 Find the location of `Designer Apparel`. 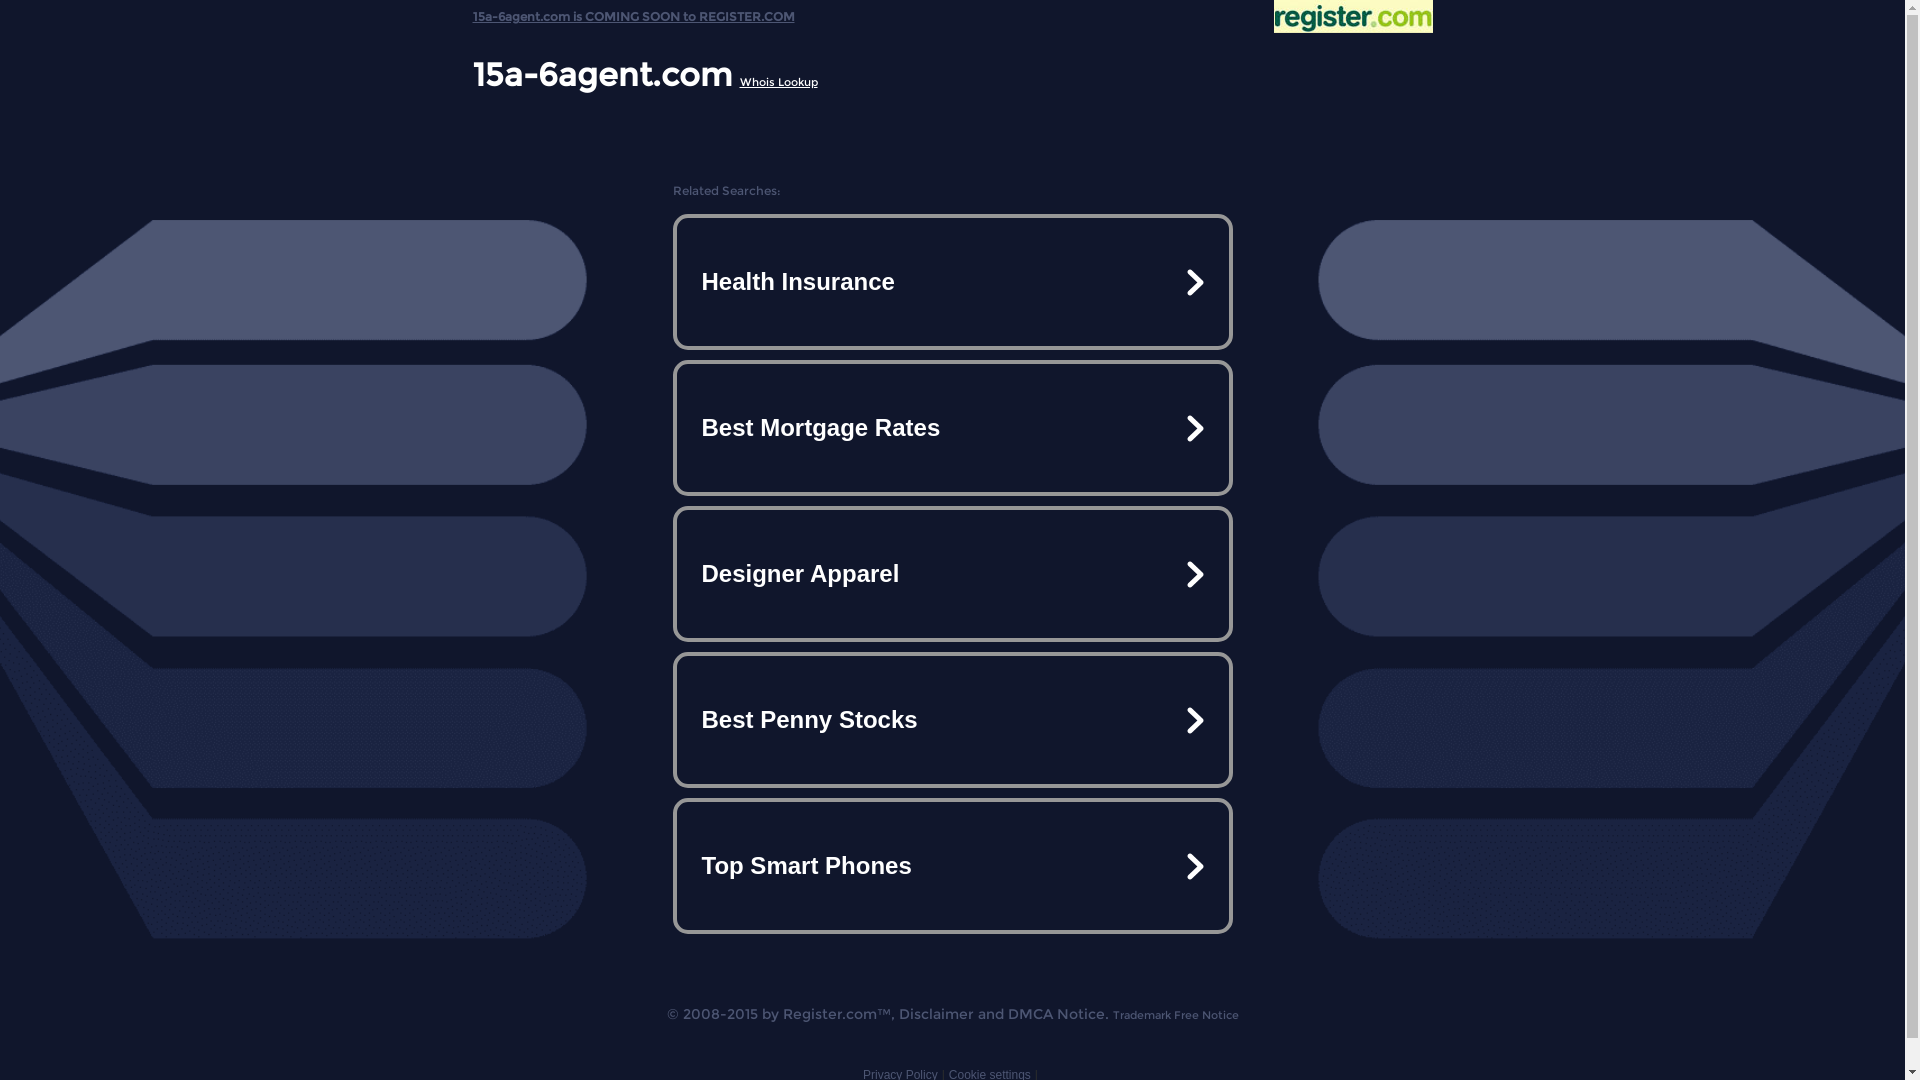

Designer Apparel is located at coordinates (952, 574).